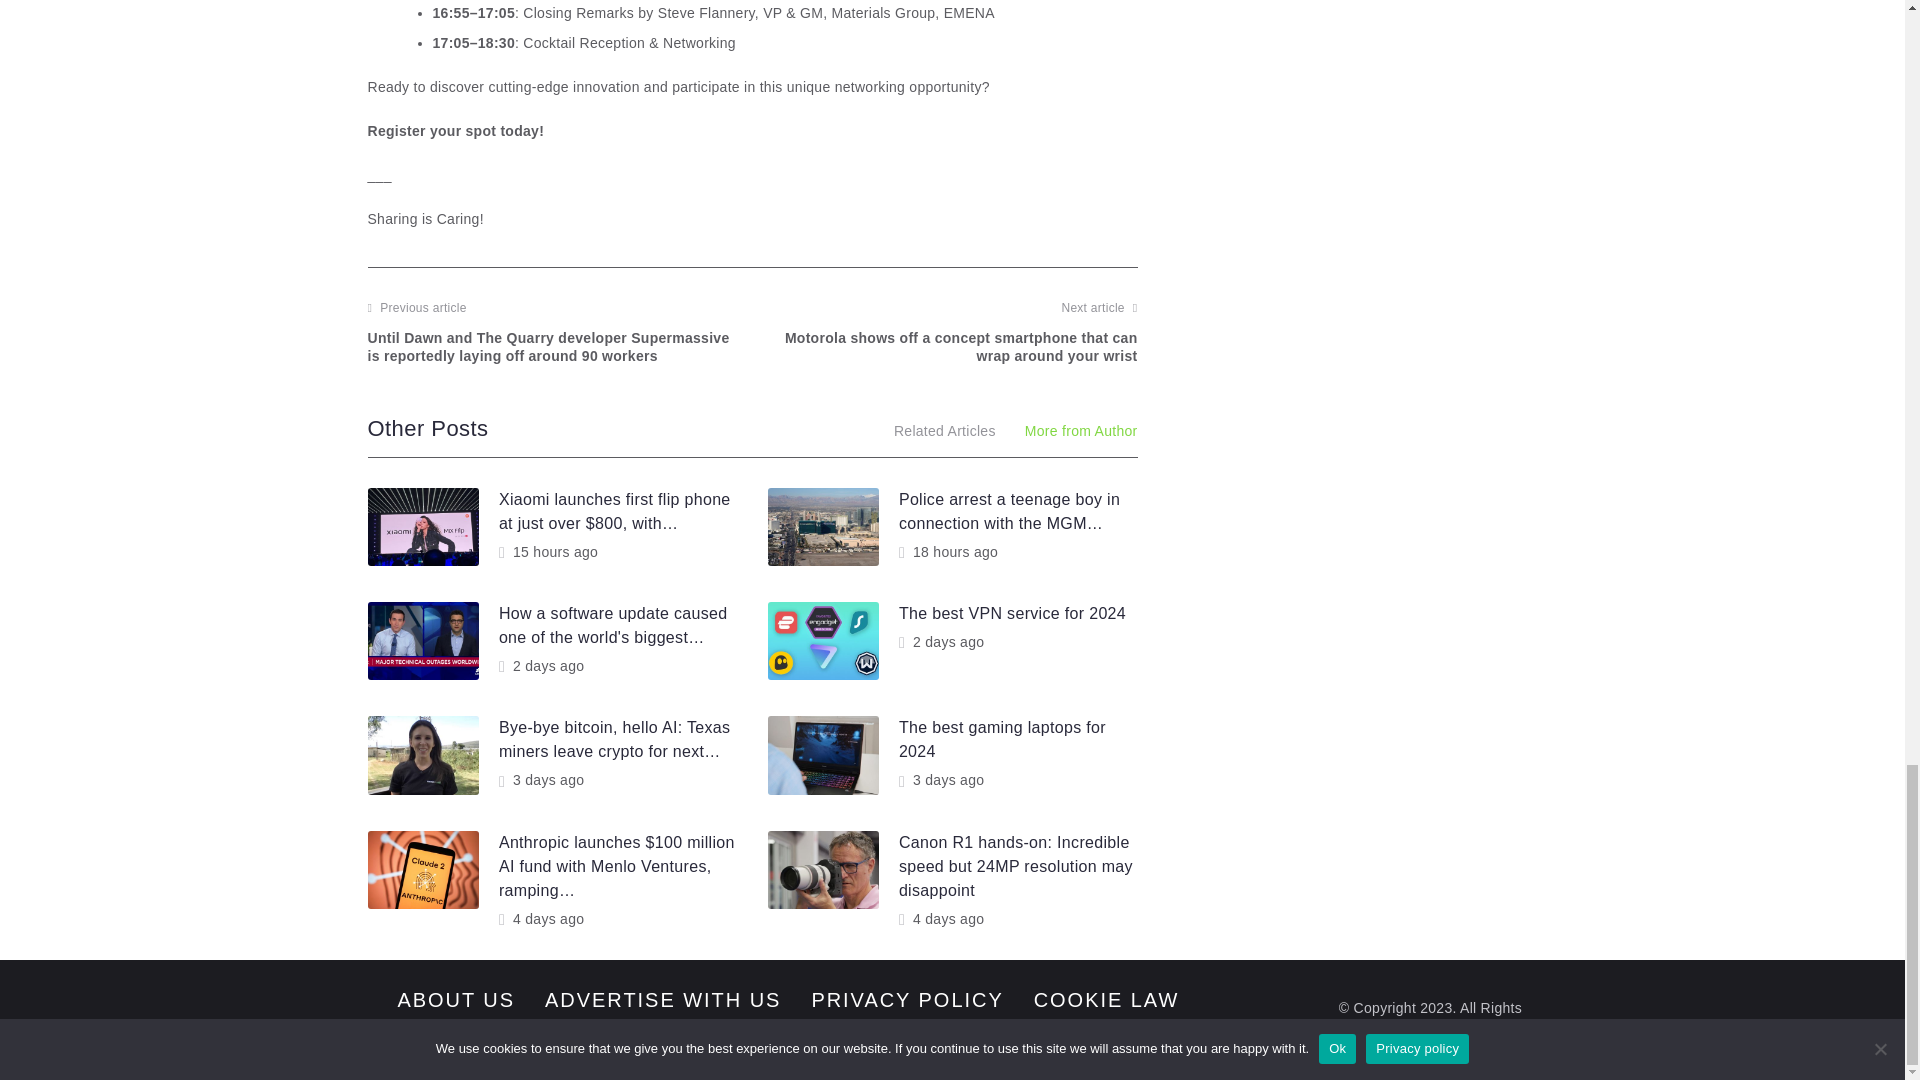 The image size is (1920, 1080). I want to click on 2 days ago, so click(541, 665).